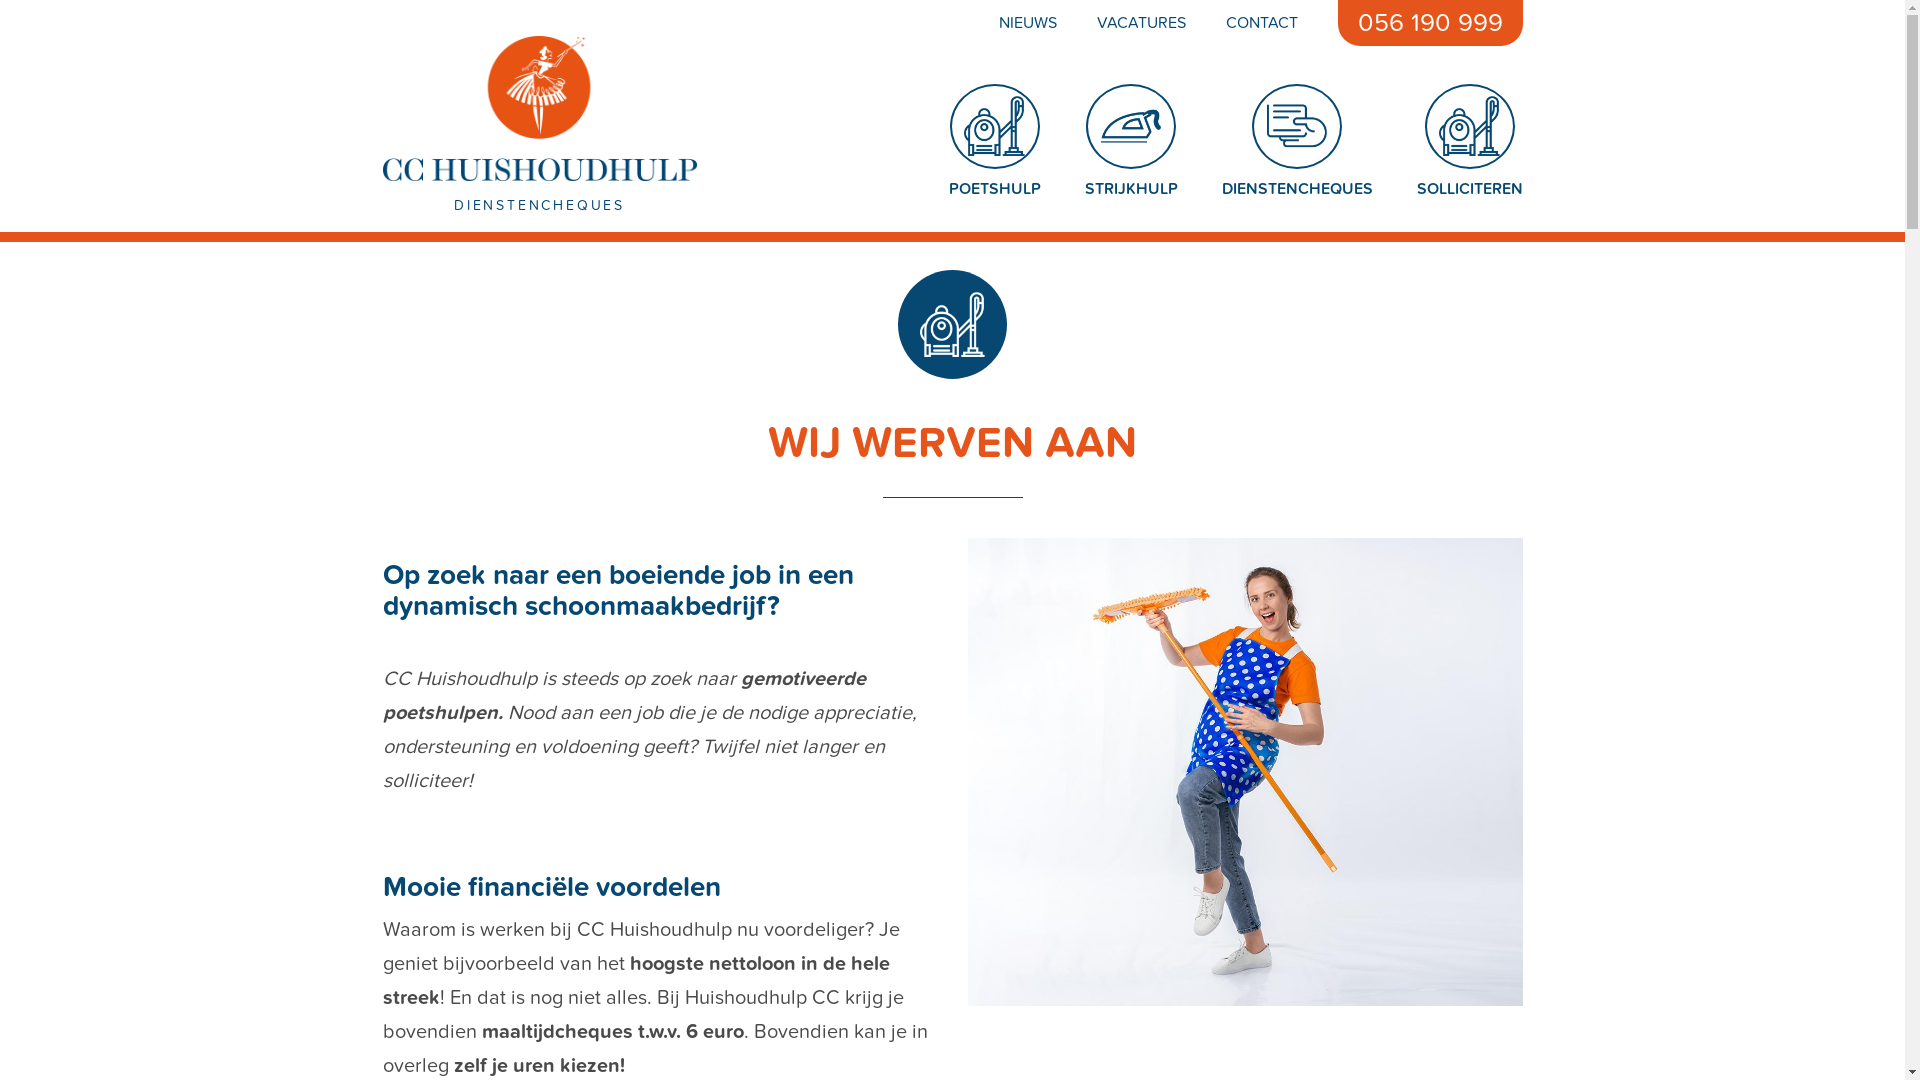  What do you see at coordinates (1298, 189) in the screenshot?
I see `DIENSTENCHEQUES` at bounding box center [1298, 189].